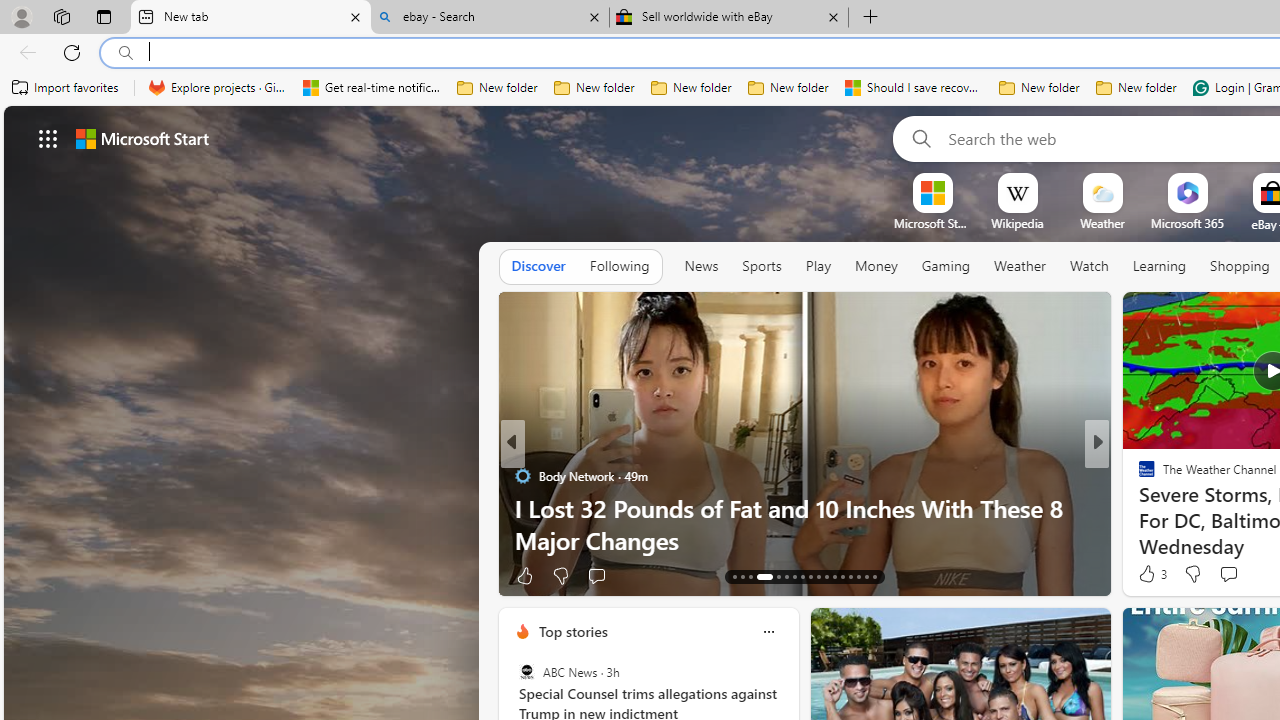 The height and width of the screenshot is (720, 1280). Describe the element at coordinates (701, 266) in the screenshot. I see `News` at that location.